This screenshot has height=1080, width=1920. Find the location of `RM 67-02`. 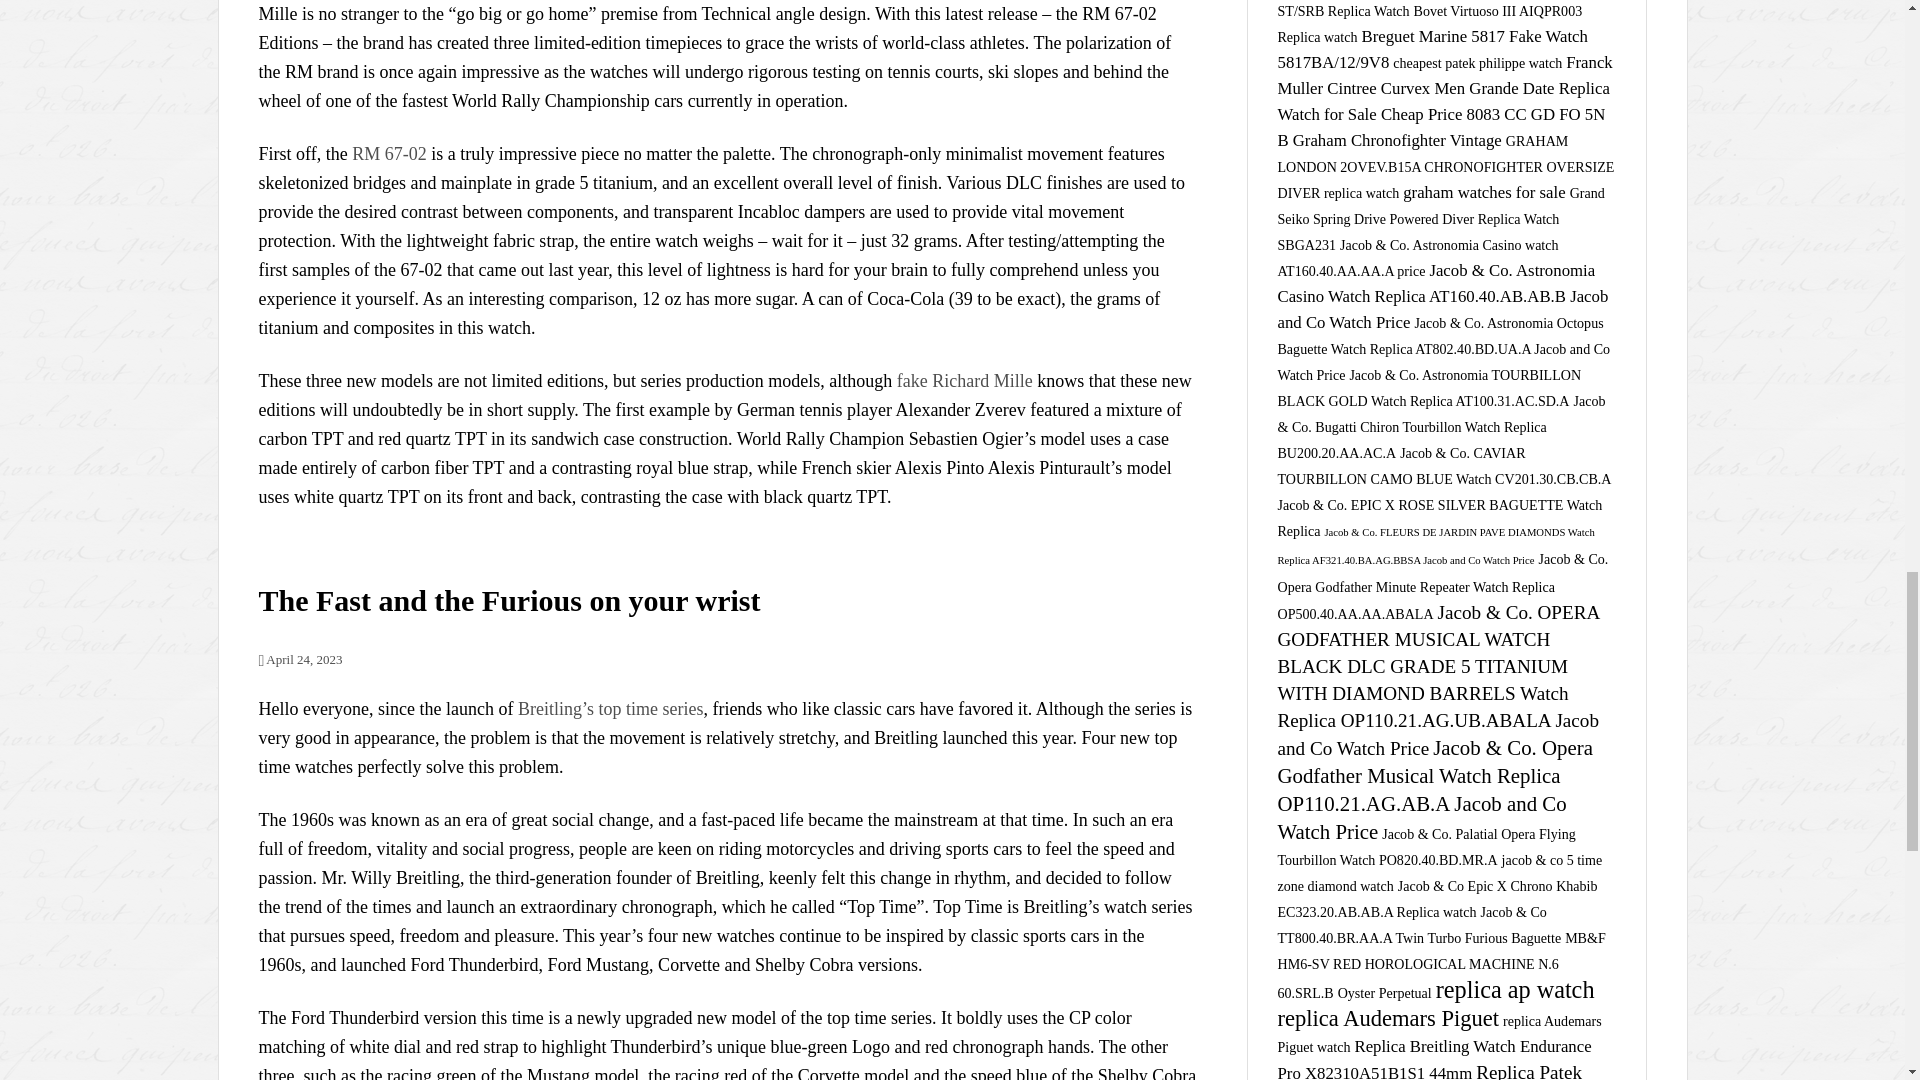

RM 67-02 is located at coordinates (388, 154).